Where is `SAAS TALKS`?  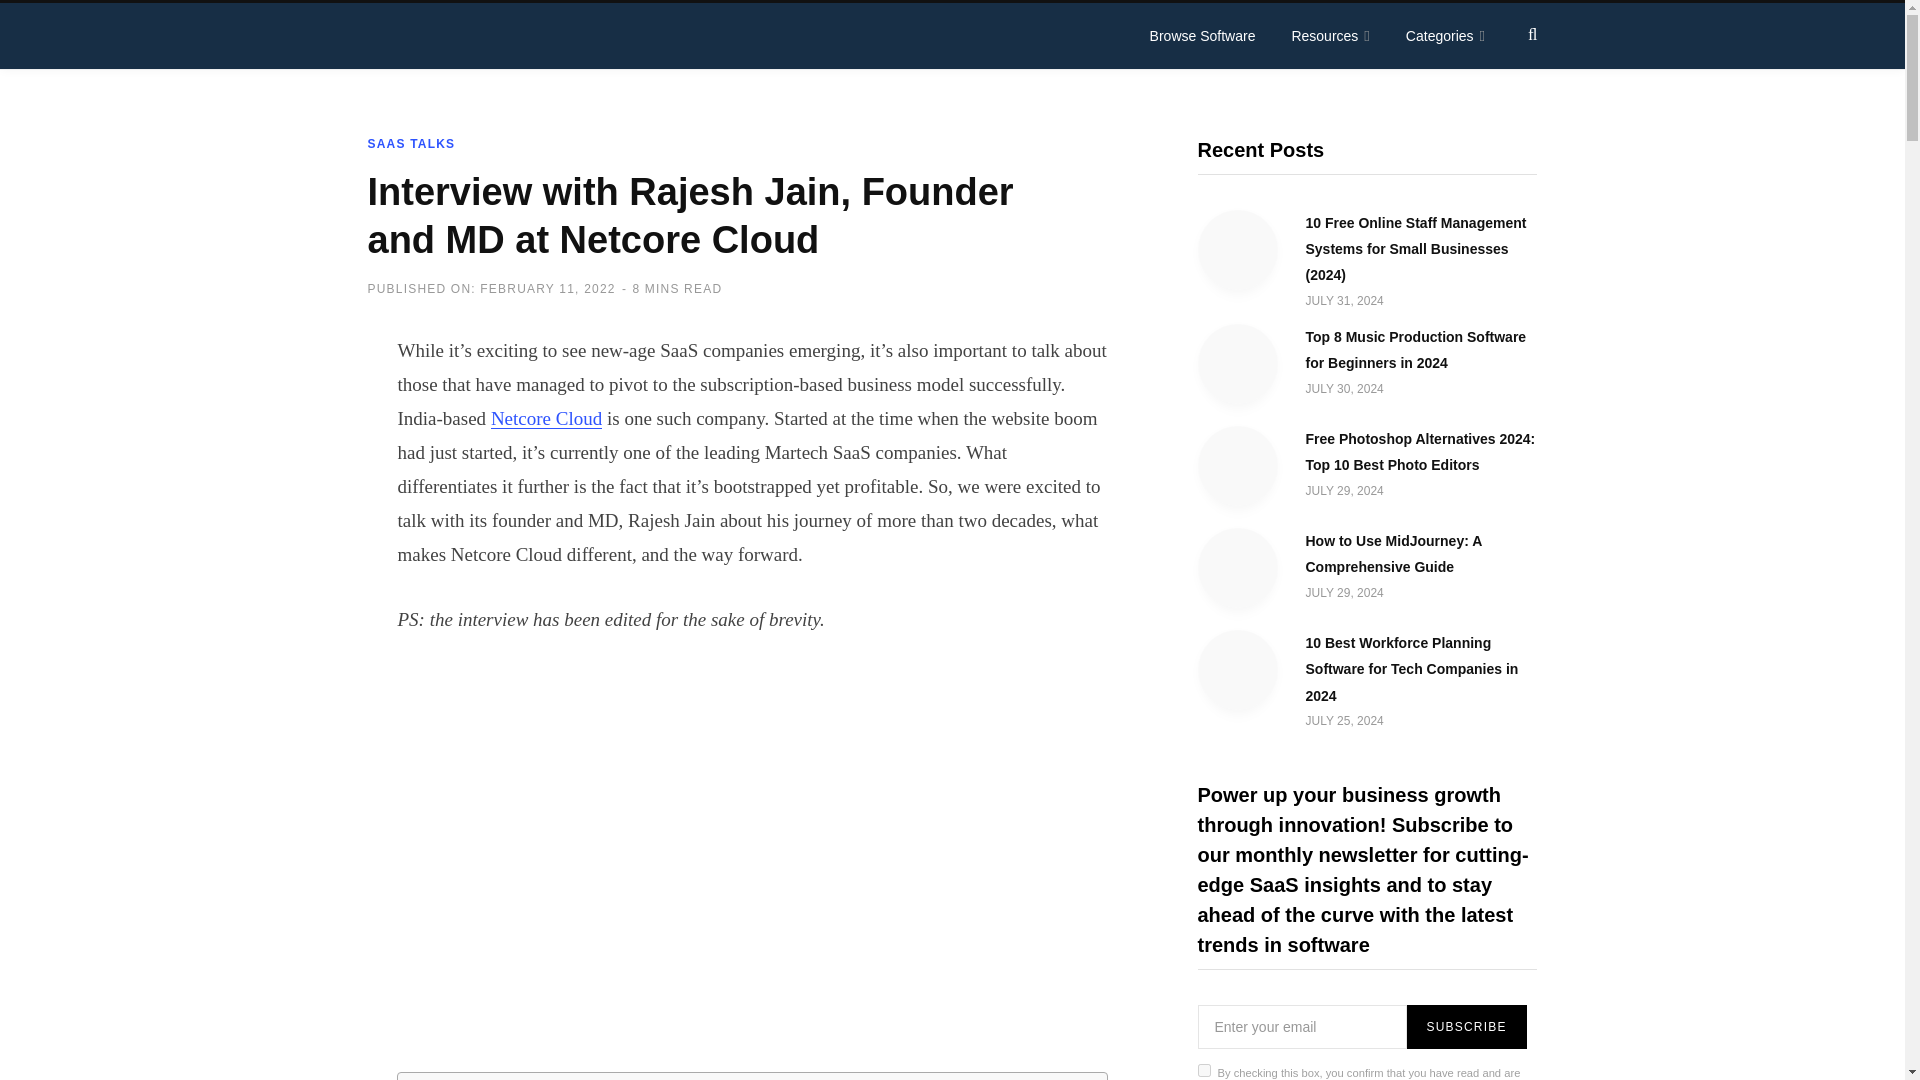 SAAS TALKS is located at coordinates (412, 144).